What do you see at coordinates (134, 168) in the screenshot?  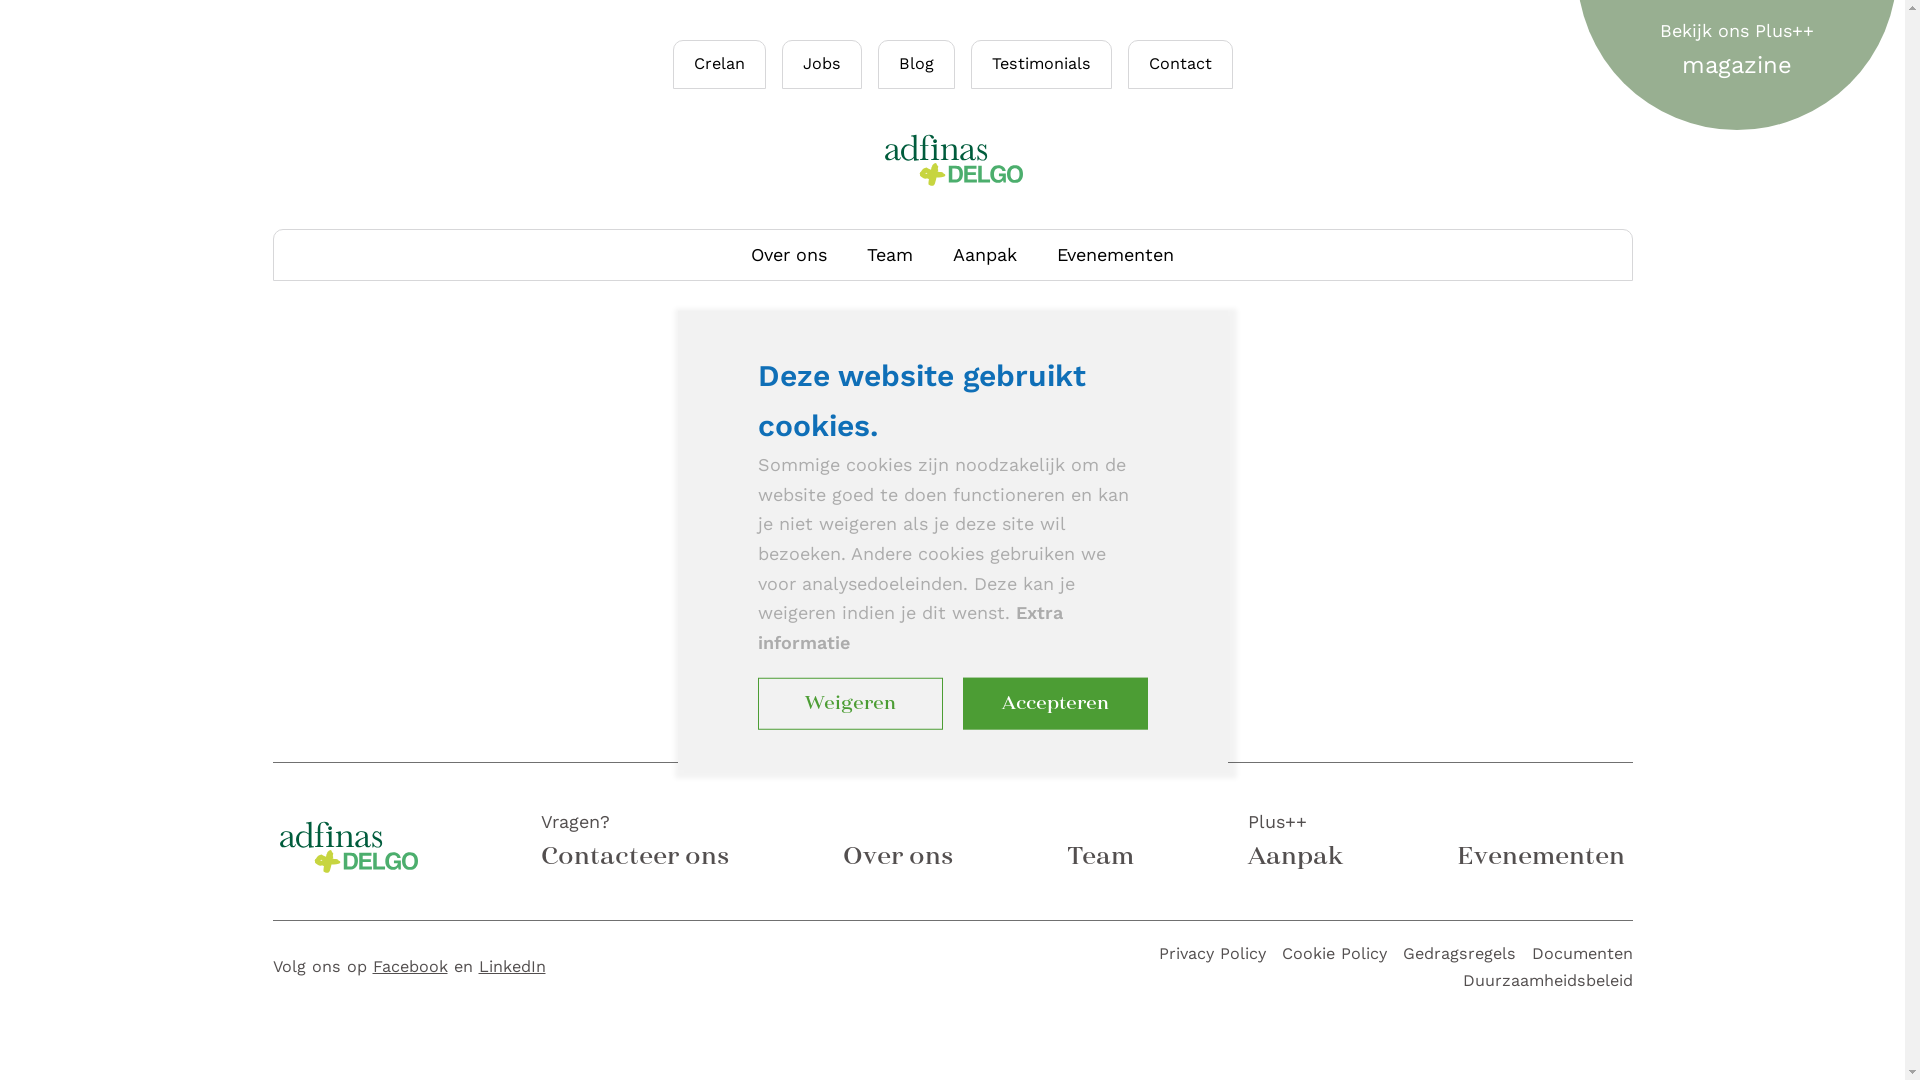 I see `Over ons` at bounding box center [134, 168].